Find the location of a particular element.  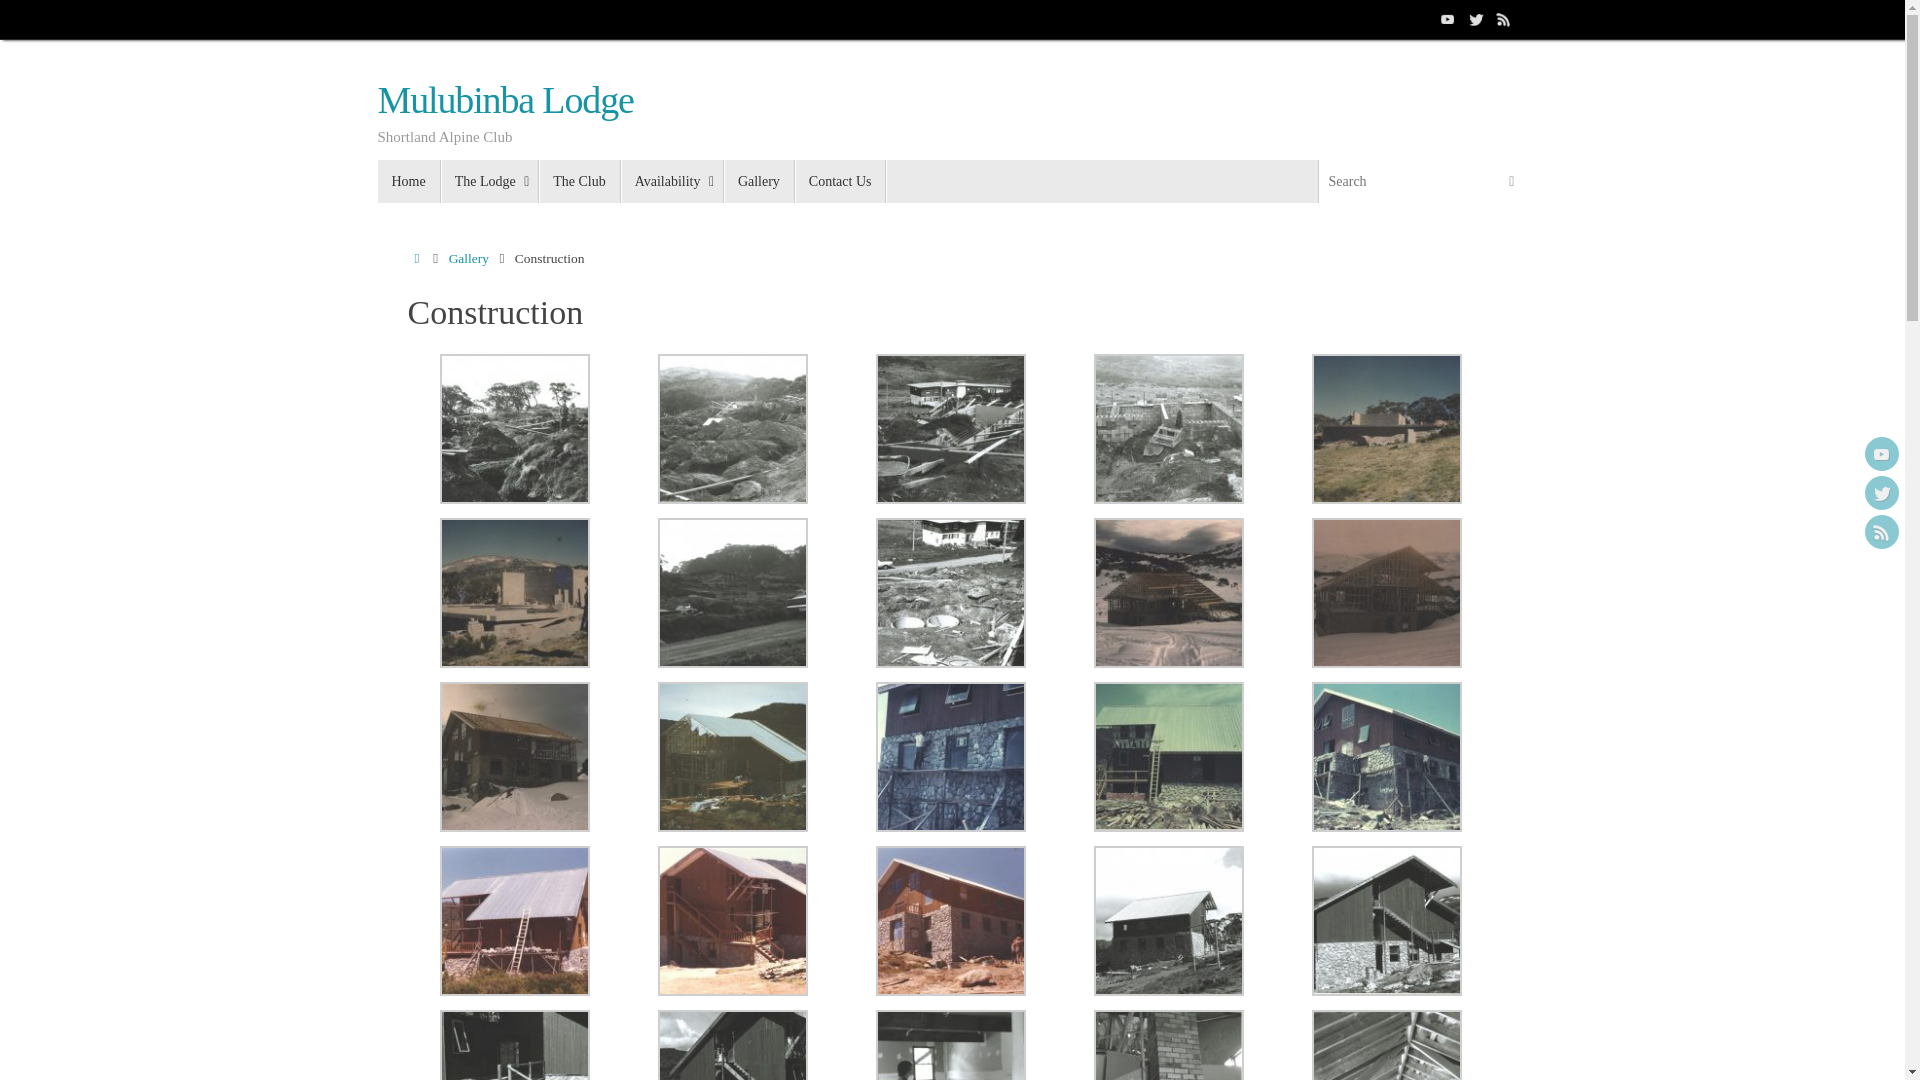

Skip to content is located at coordinates (376, 190).